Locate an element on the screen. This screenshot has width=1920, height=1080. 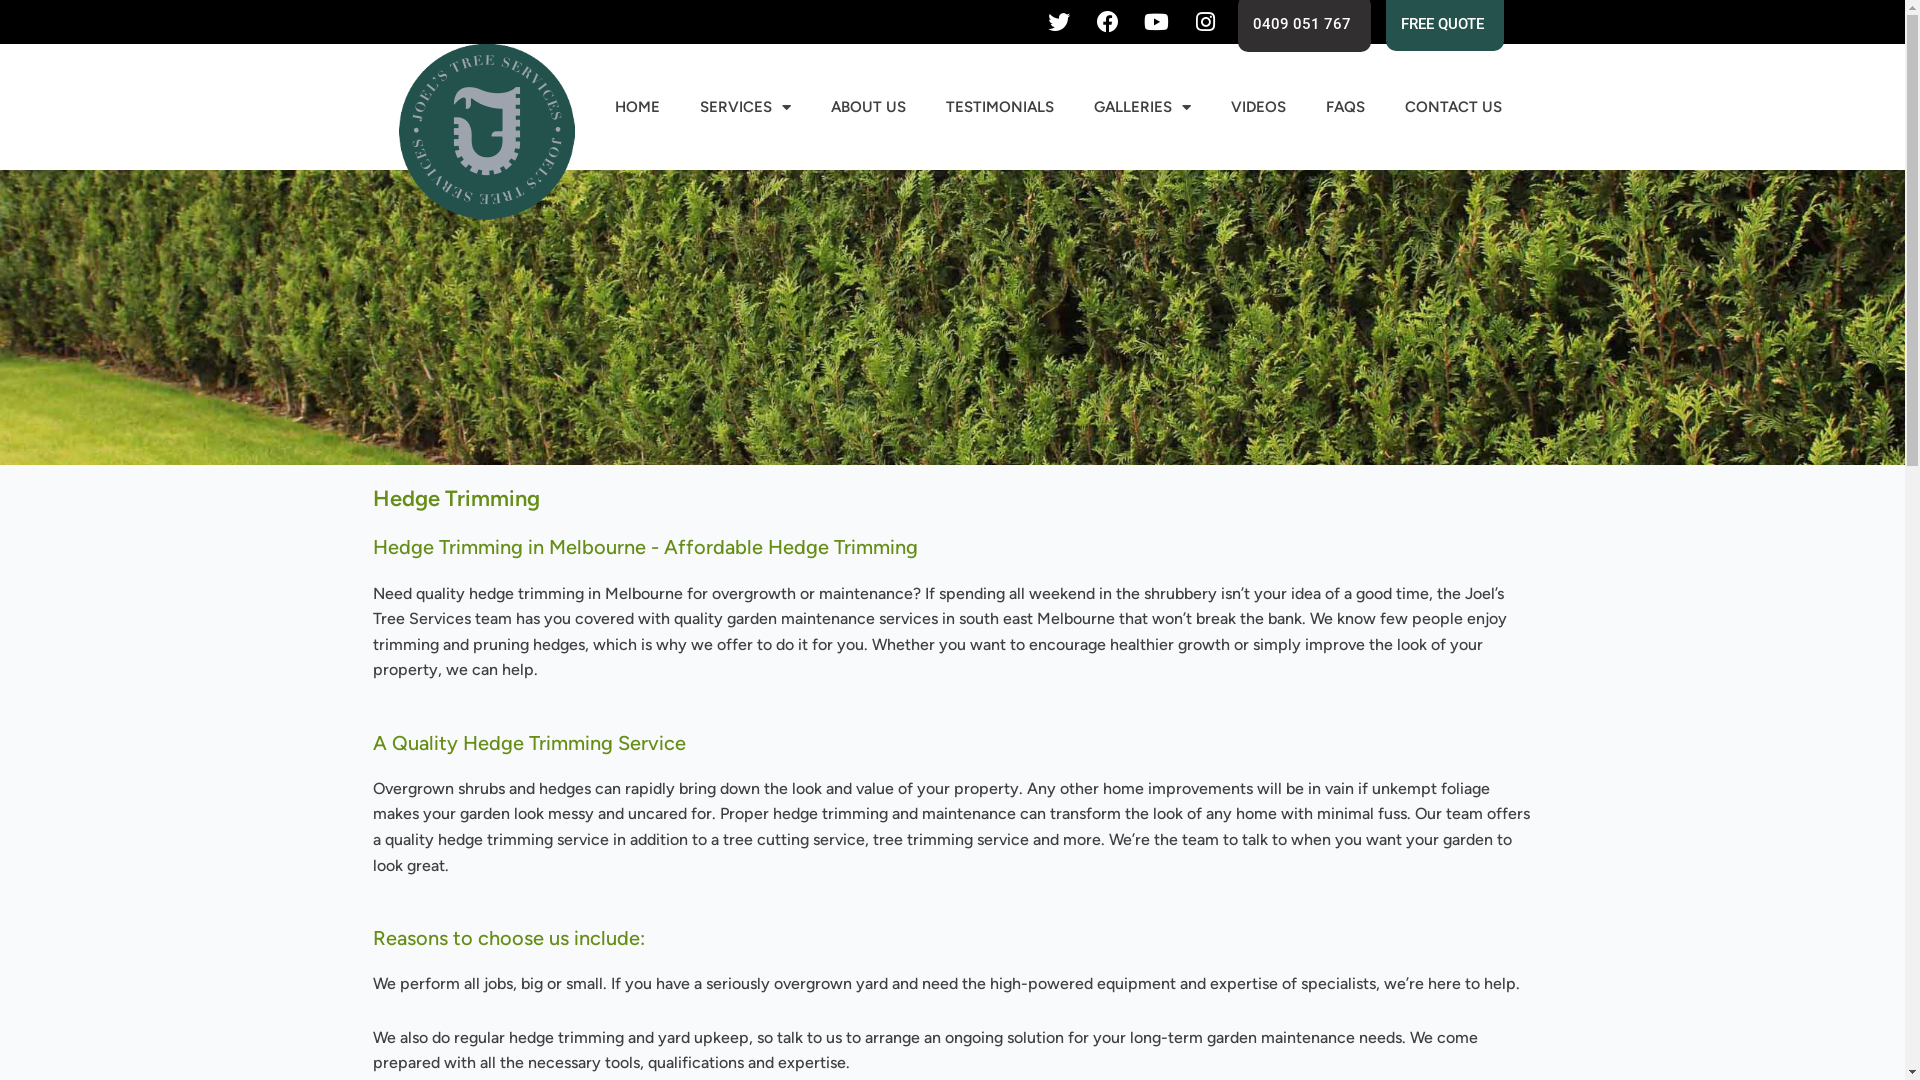
SERVICES is located at coordinates (746, 107).